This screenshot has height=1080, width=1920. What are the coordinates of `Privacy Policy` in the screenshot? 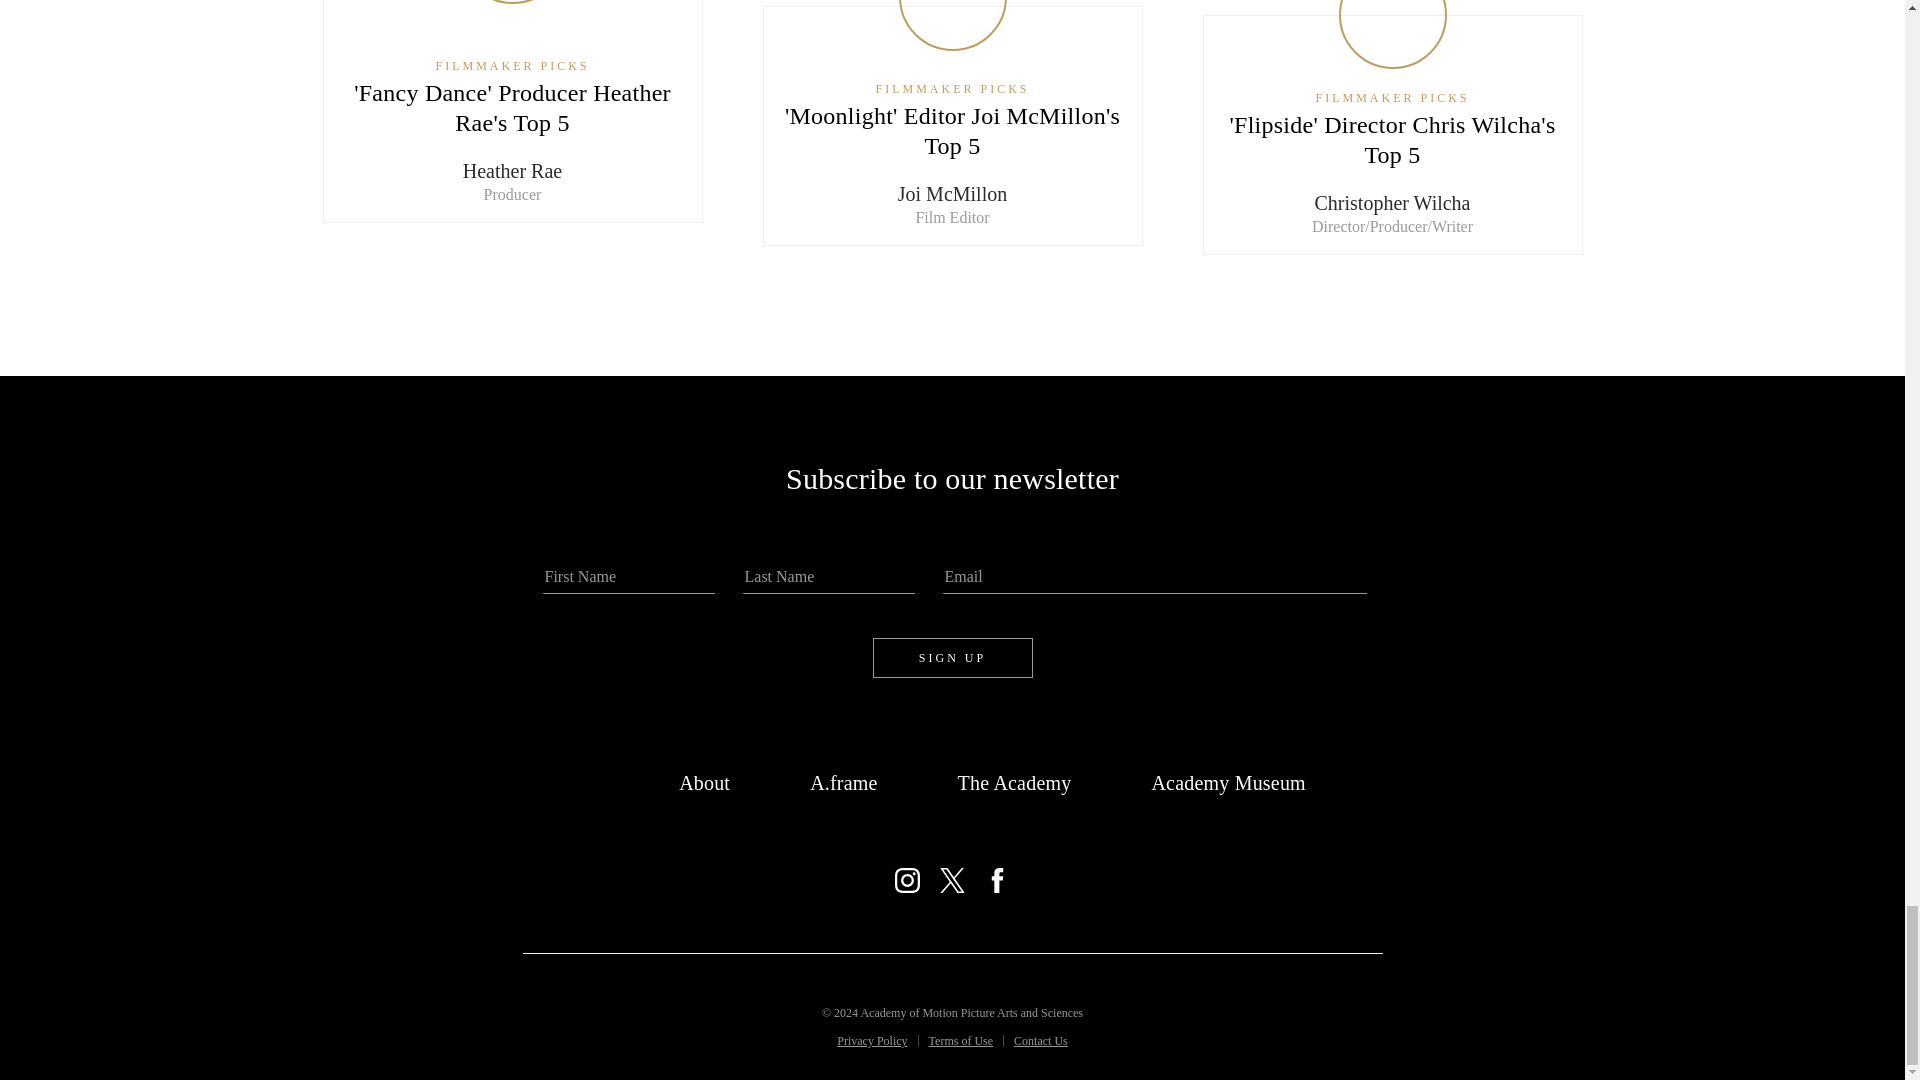 It's located at (872, 1040).